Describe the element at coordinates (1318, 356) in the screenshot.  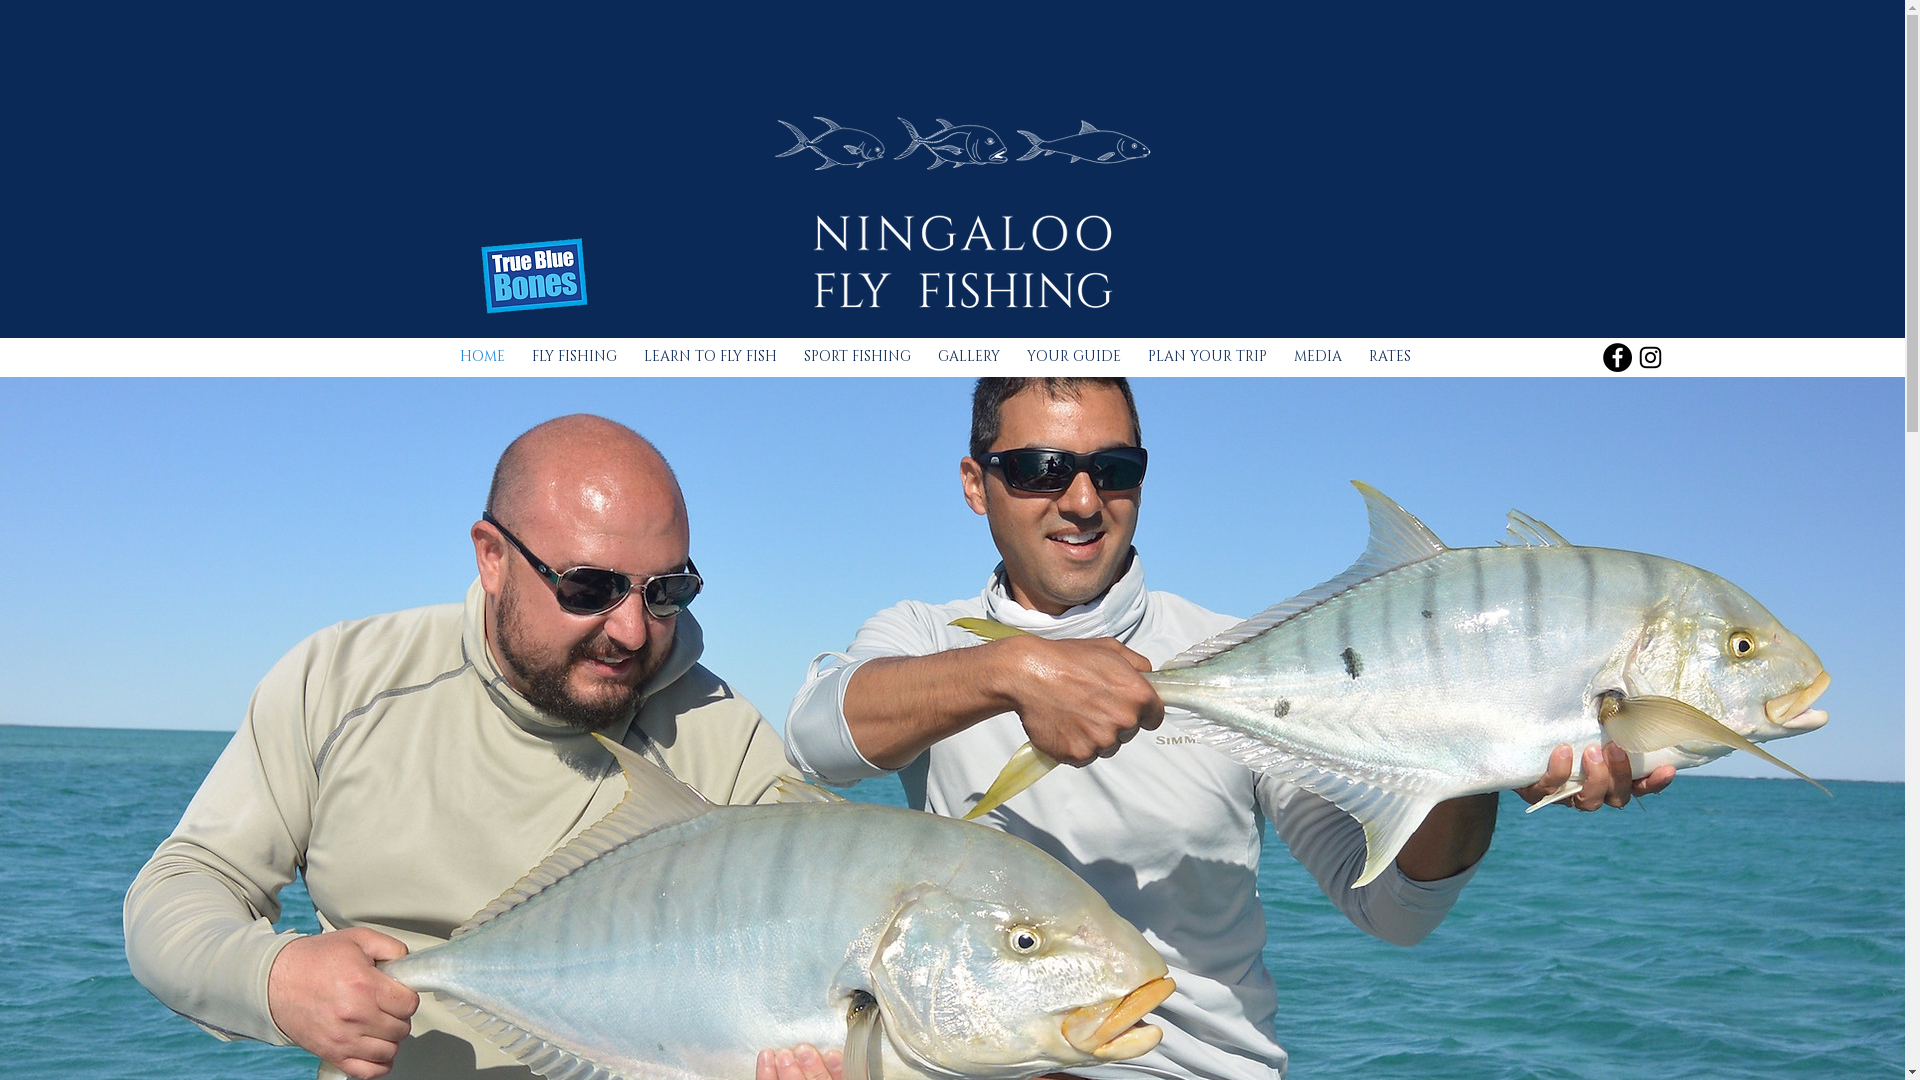
I see `MEDIA` at that location.